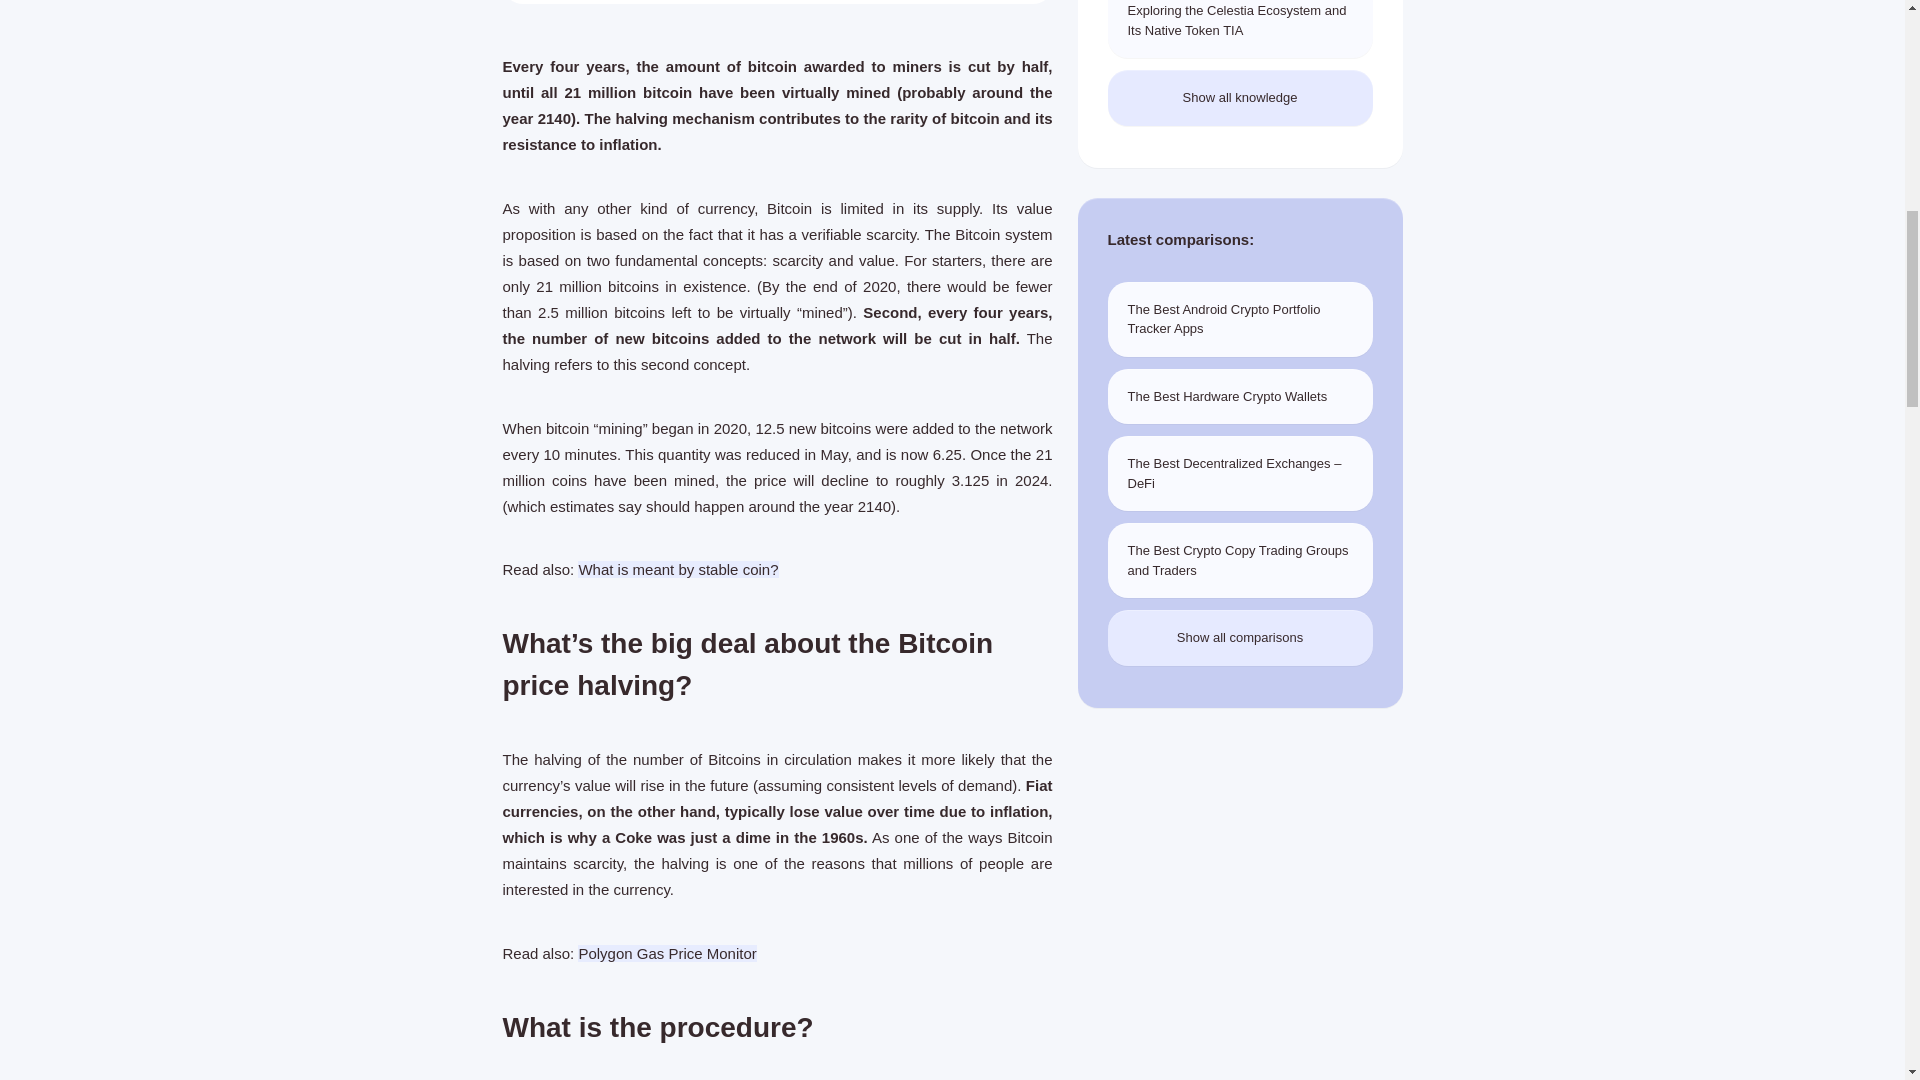 This screenshot has width=1920, height=1080. Describe the element at coordinates (666, 954) in the screenshot. I see `Polygon Gas Price Monitor` at that location.